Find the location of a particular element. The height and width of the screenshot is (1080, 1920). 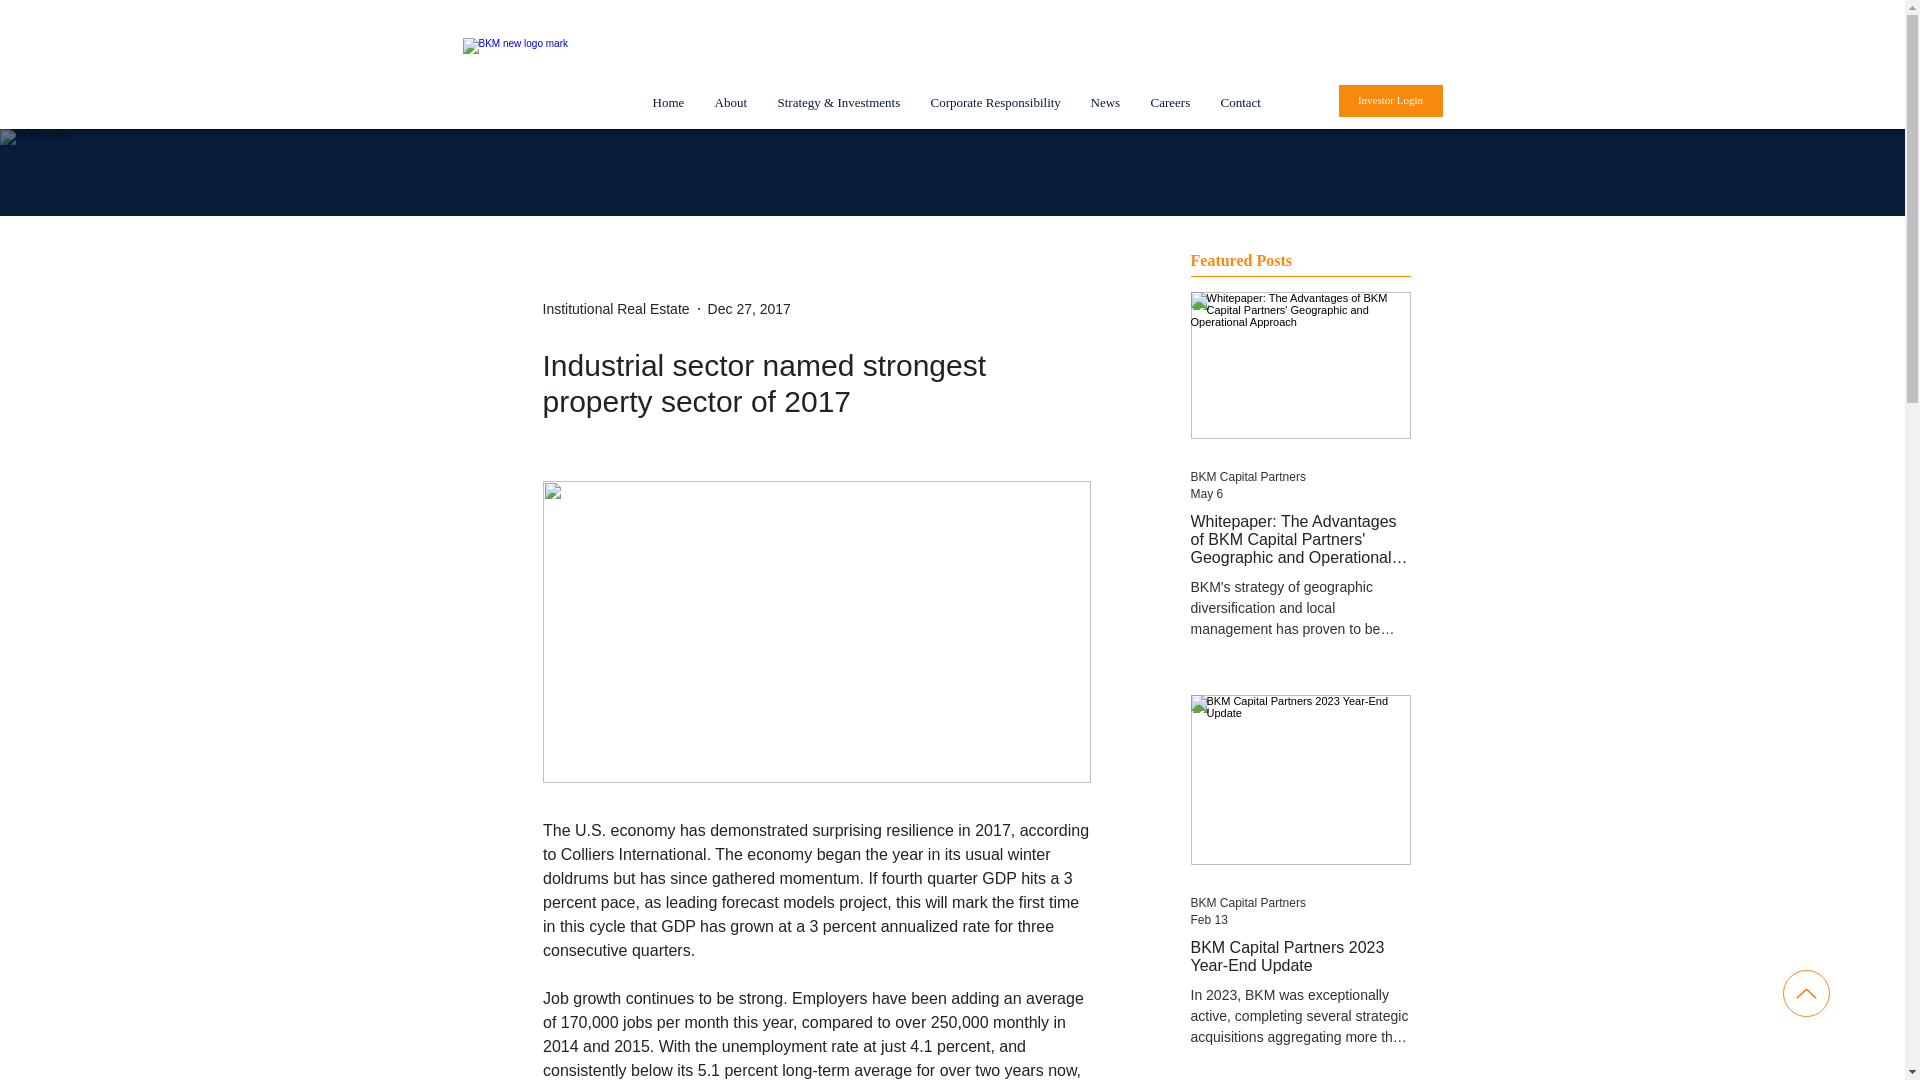

Home is located at coordinates (668, 102).